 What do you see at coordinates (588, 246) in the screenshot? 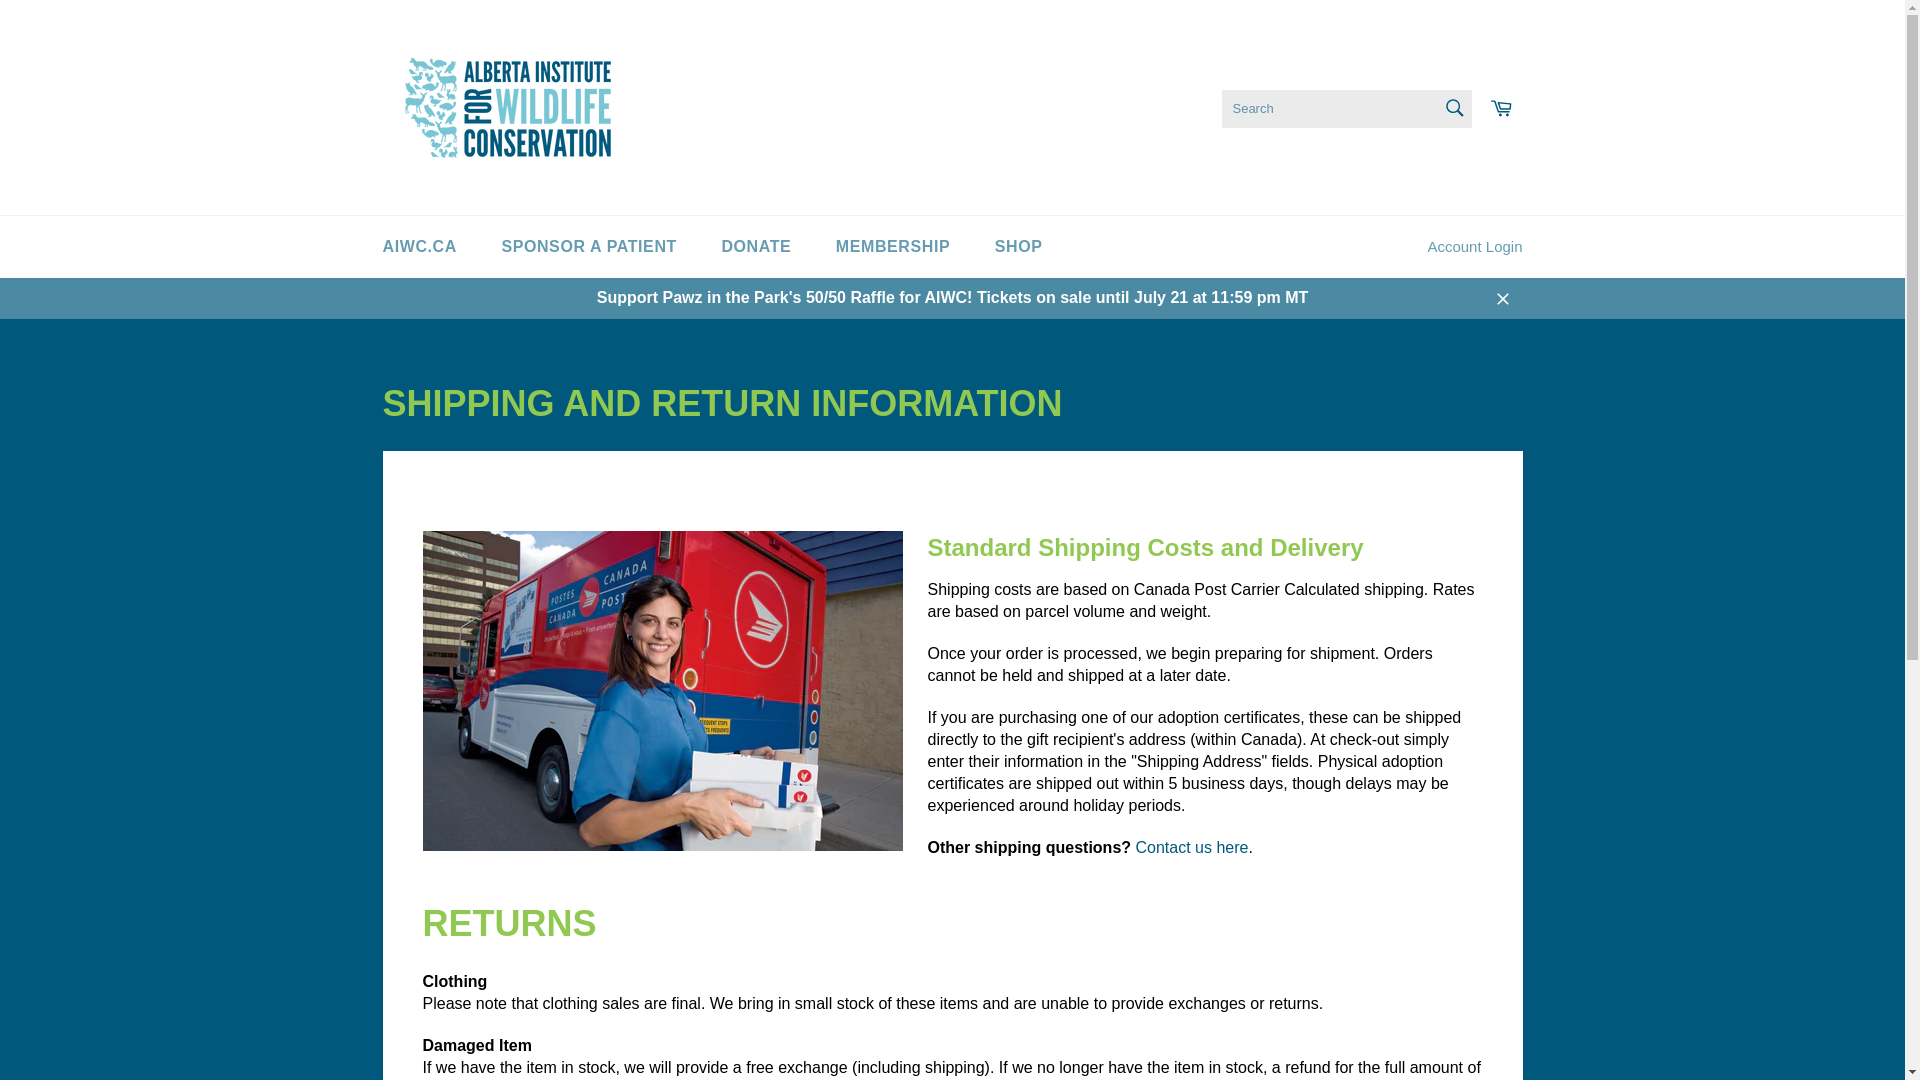
I see `SPONSOR A PATIENT` at bounding box center [588, 246].